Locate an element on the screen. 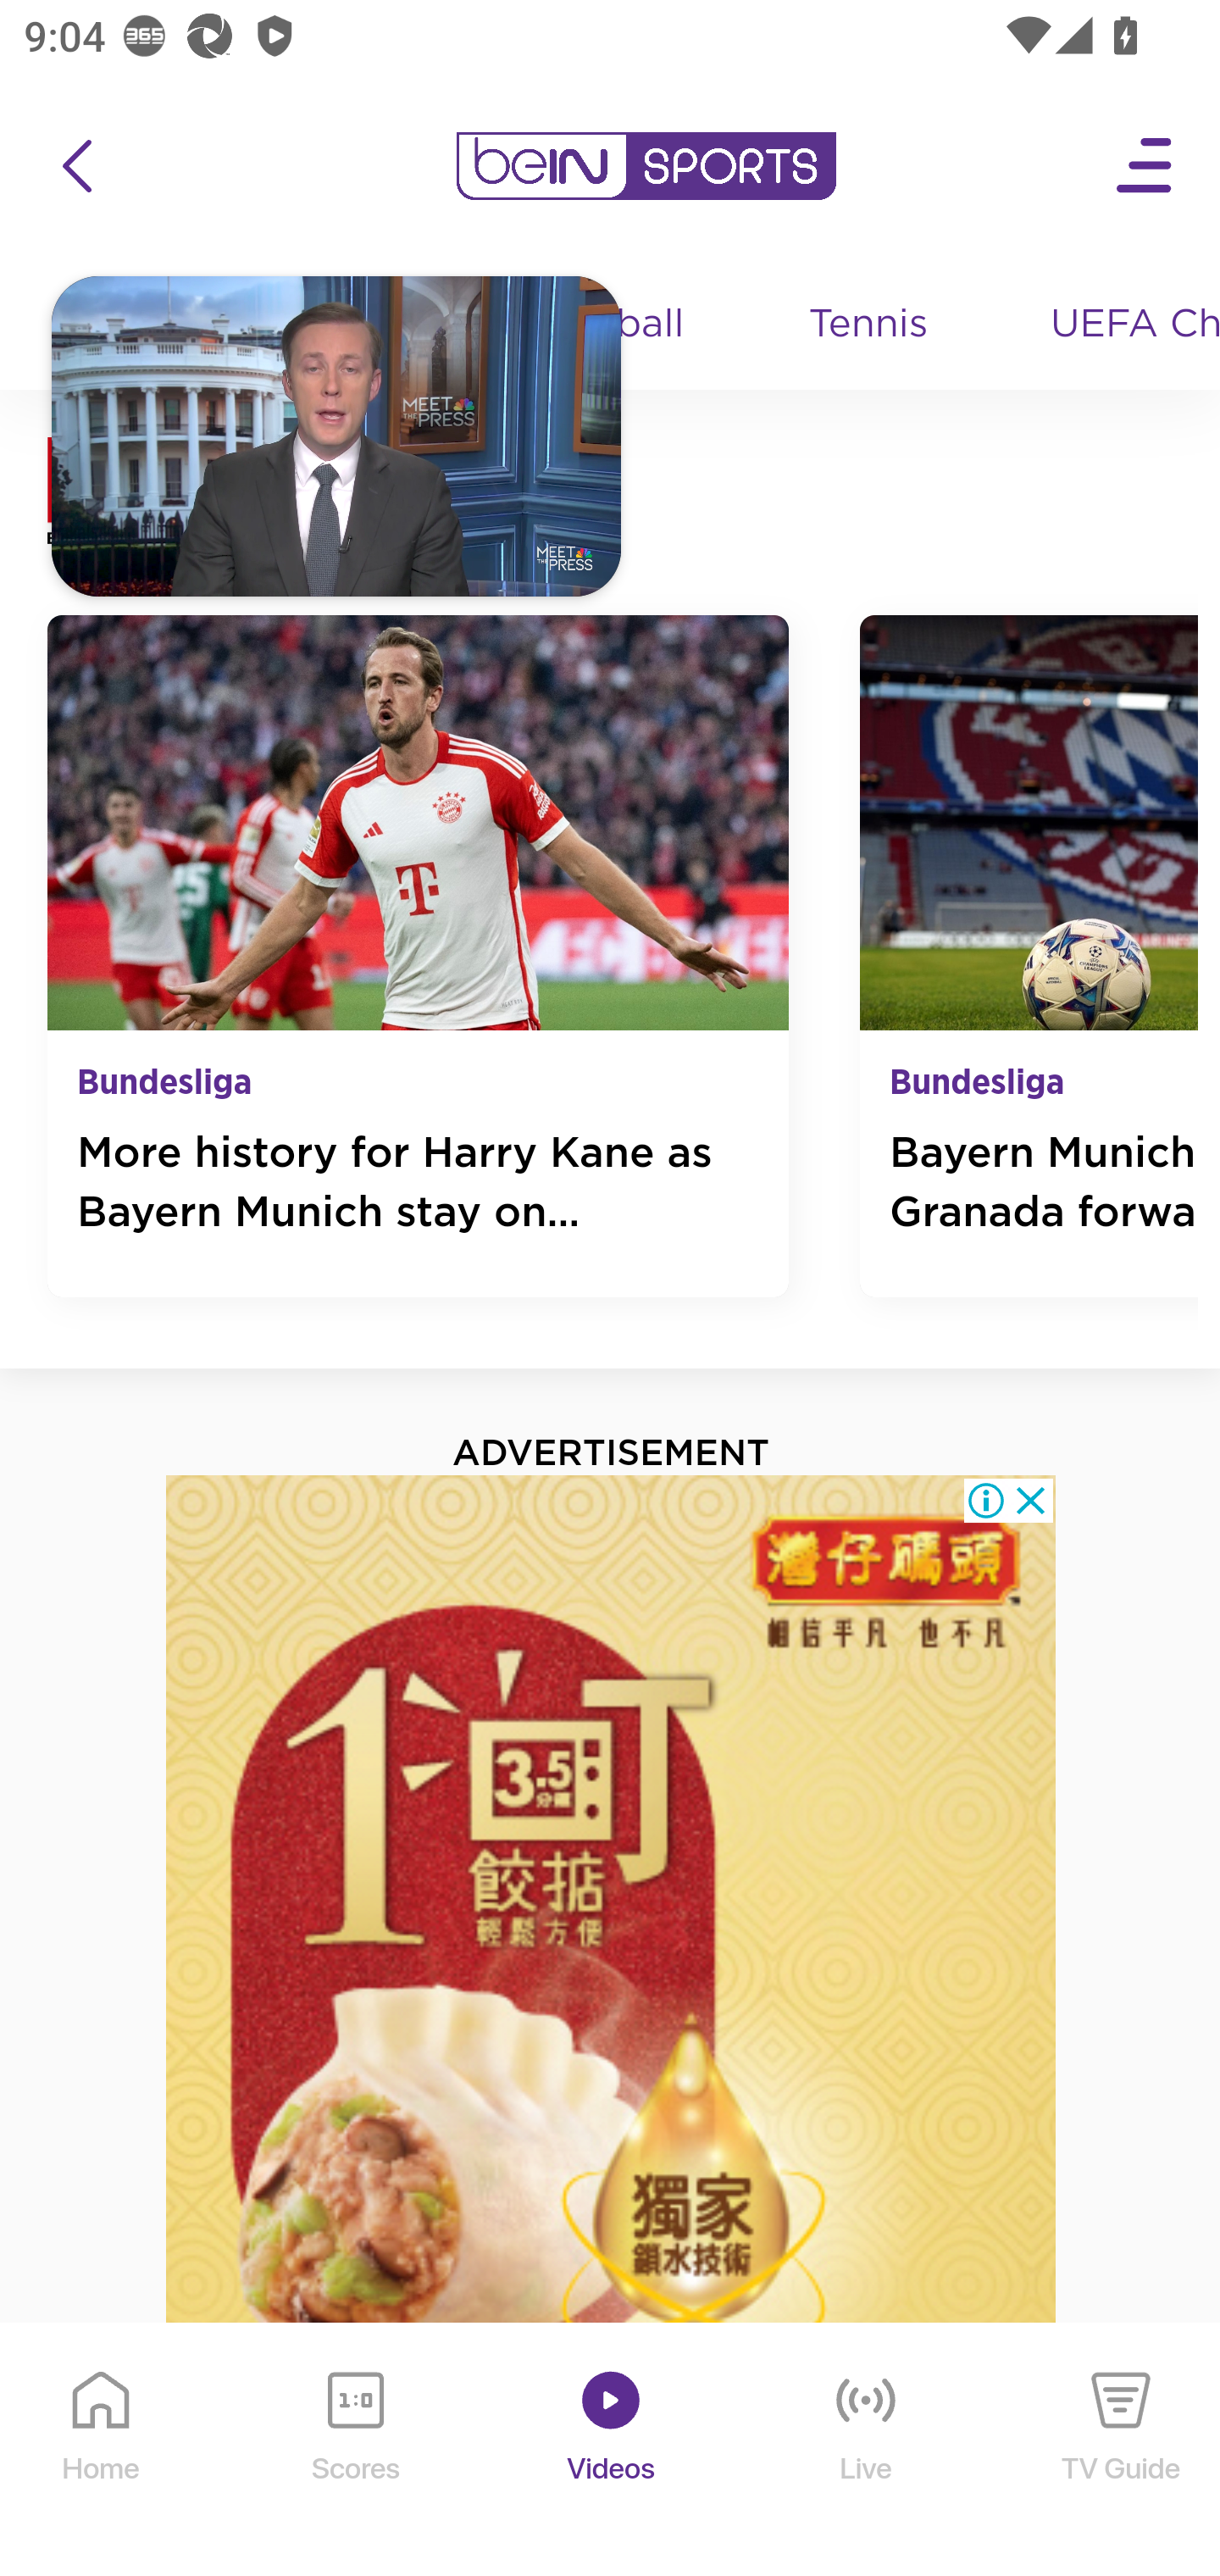 The image size is (1220, 2576). Videos Videos Icon Videos is located at coordinates (612, 2451).